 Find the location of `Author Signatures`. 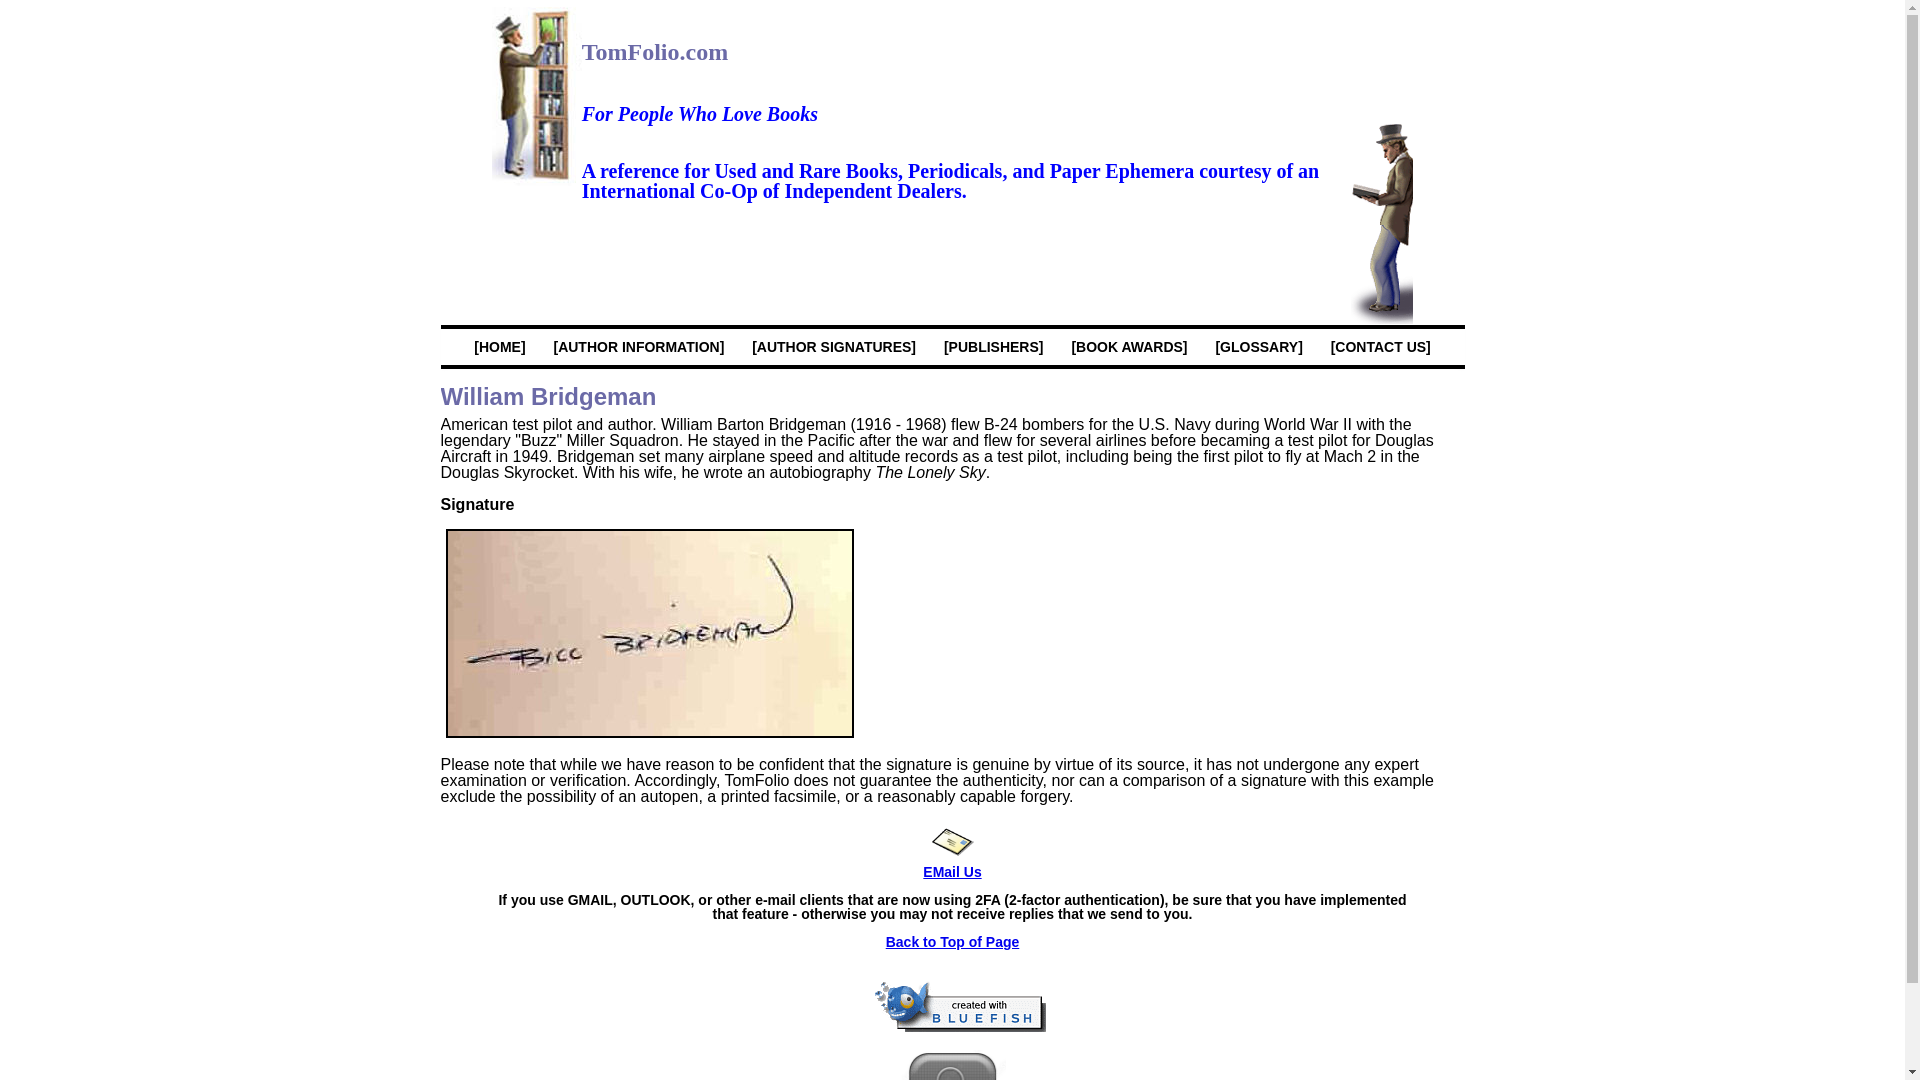

Author Signatures is located at coordinates (833, 347).